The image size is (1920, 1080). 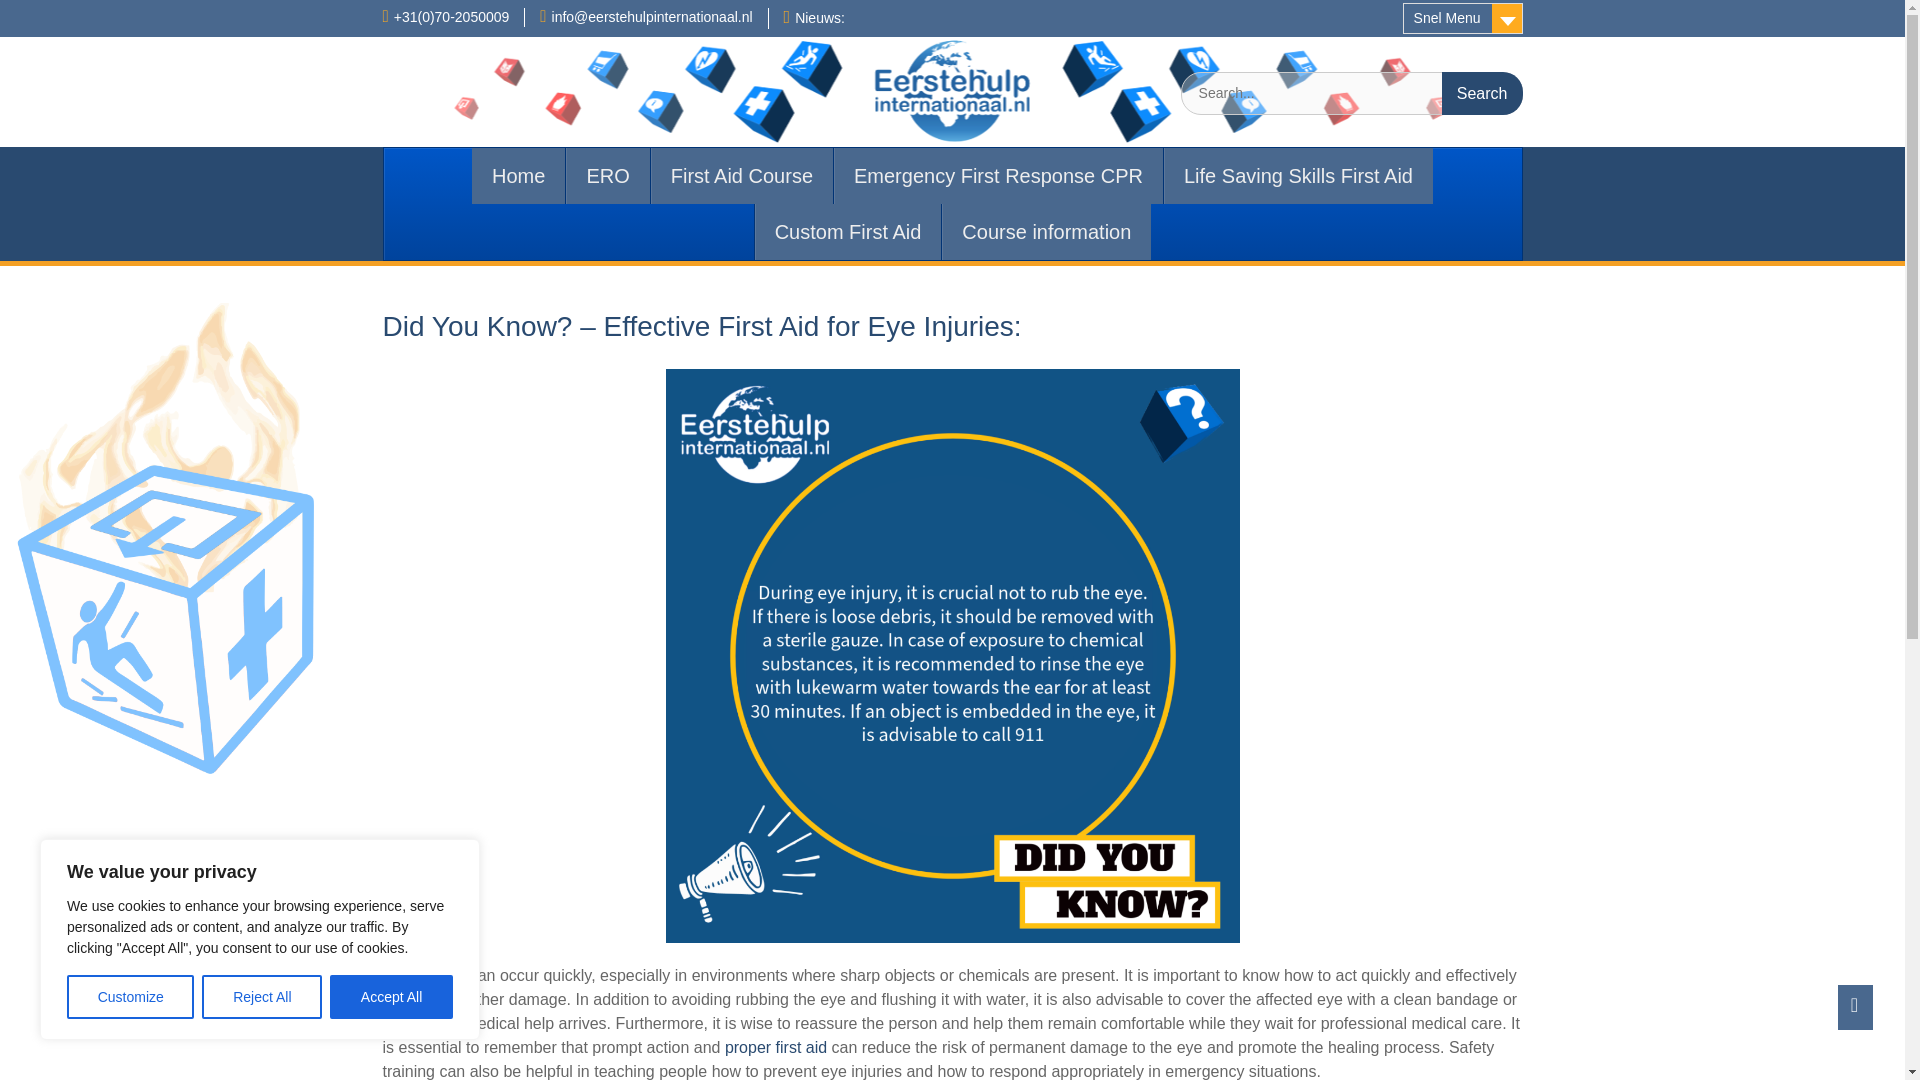 What do you see at coordinates (1462, 18) in the screenshot?
I see `Snel Menu` at bounding box center [1462, 18].